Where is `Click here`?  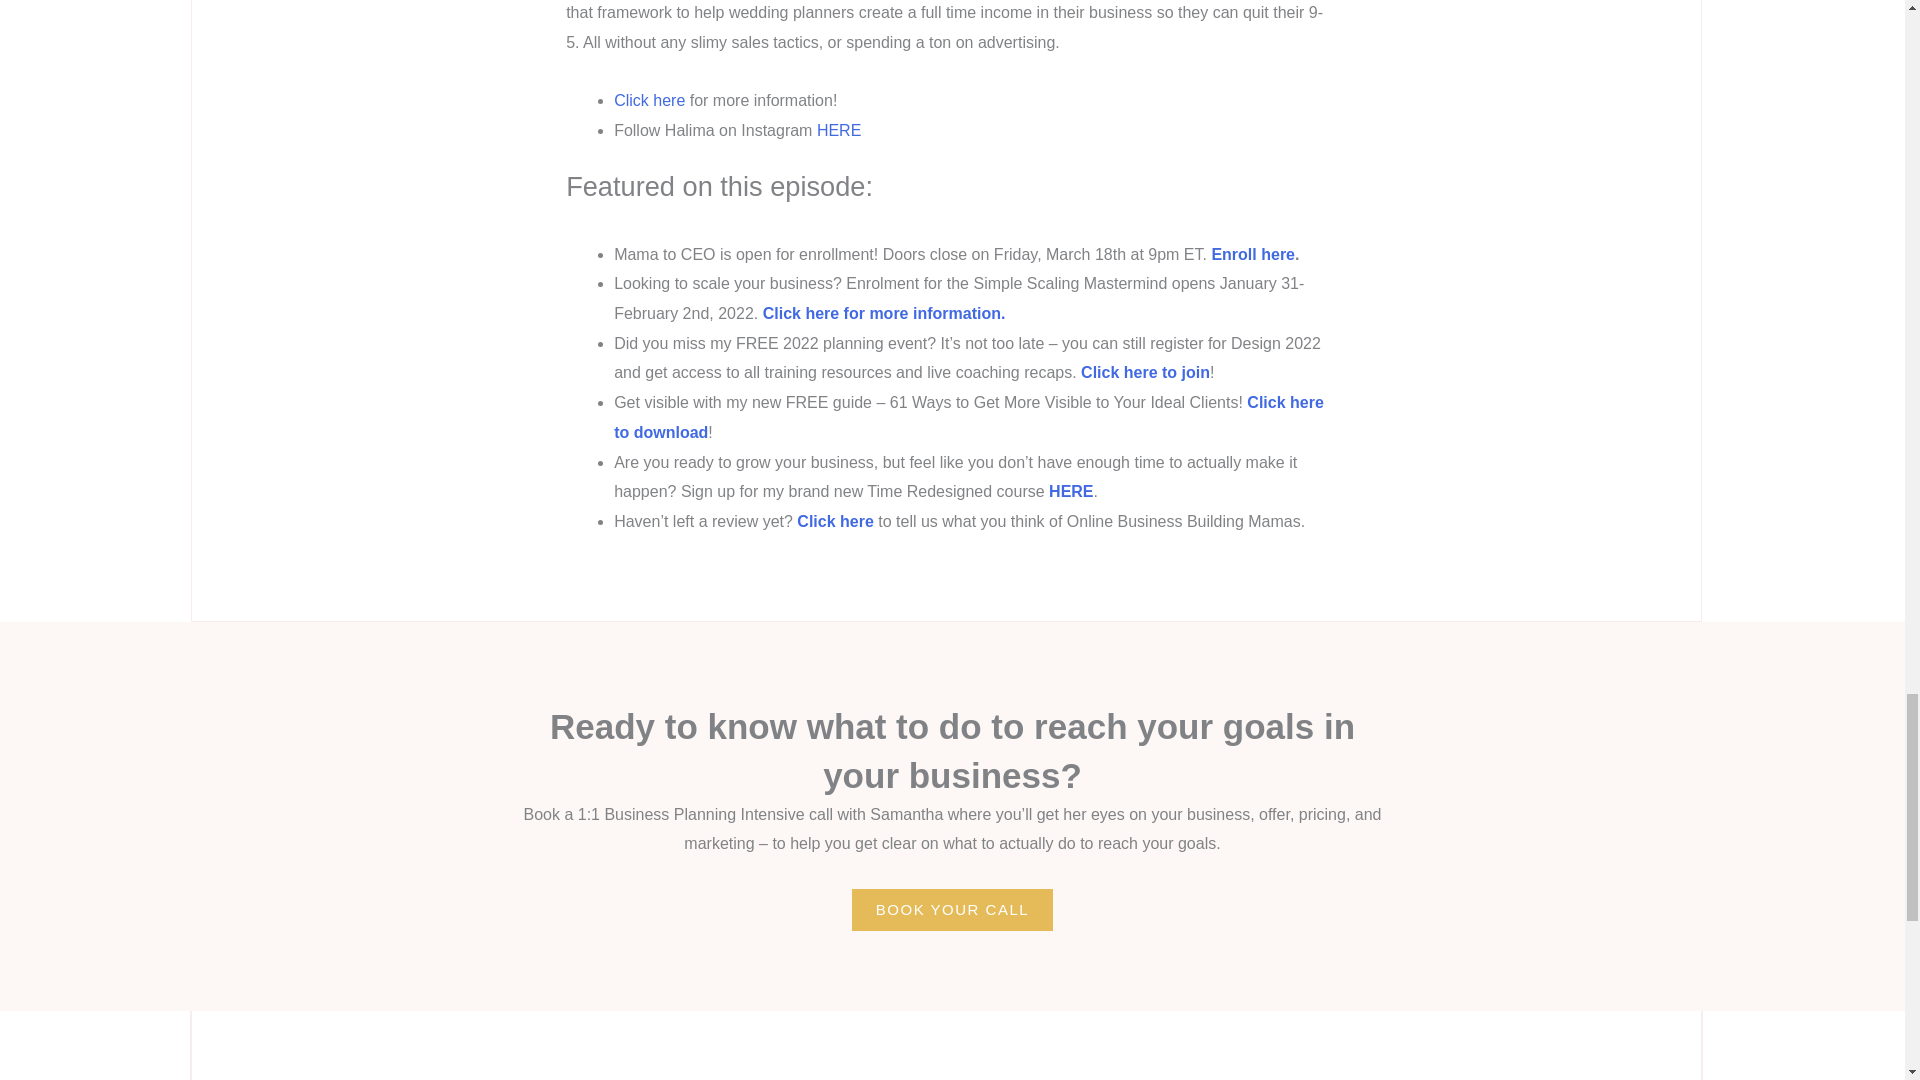 Click here is located at coordinates (836, 522).